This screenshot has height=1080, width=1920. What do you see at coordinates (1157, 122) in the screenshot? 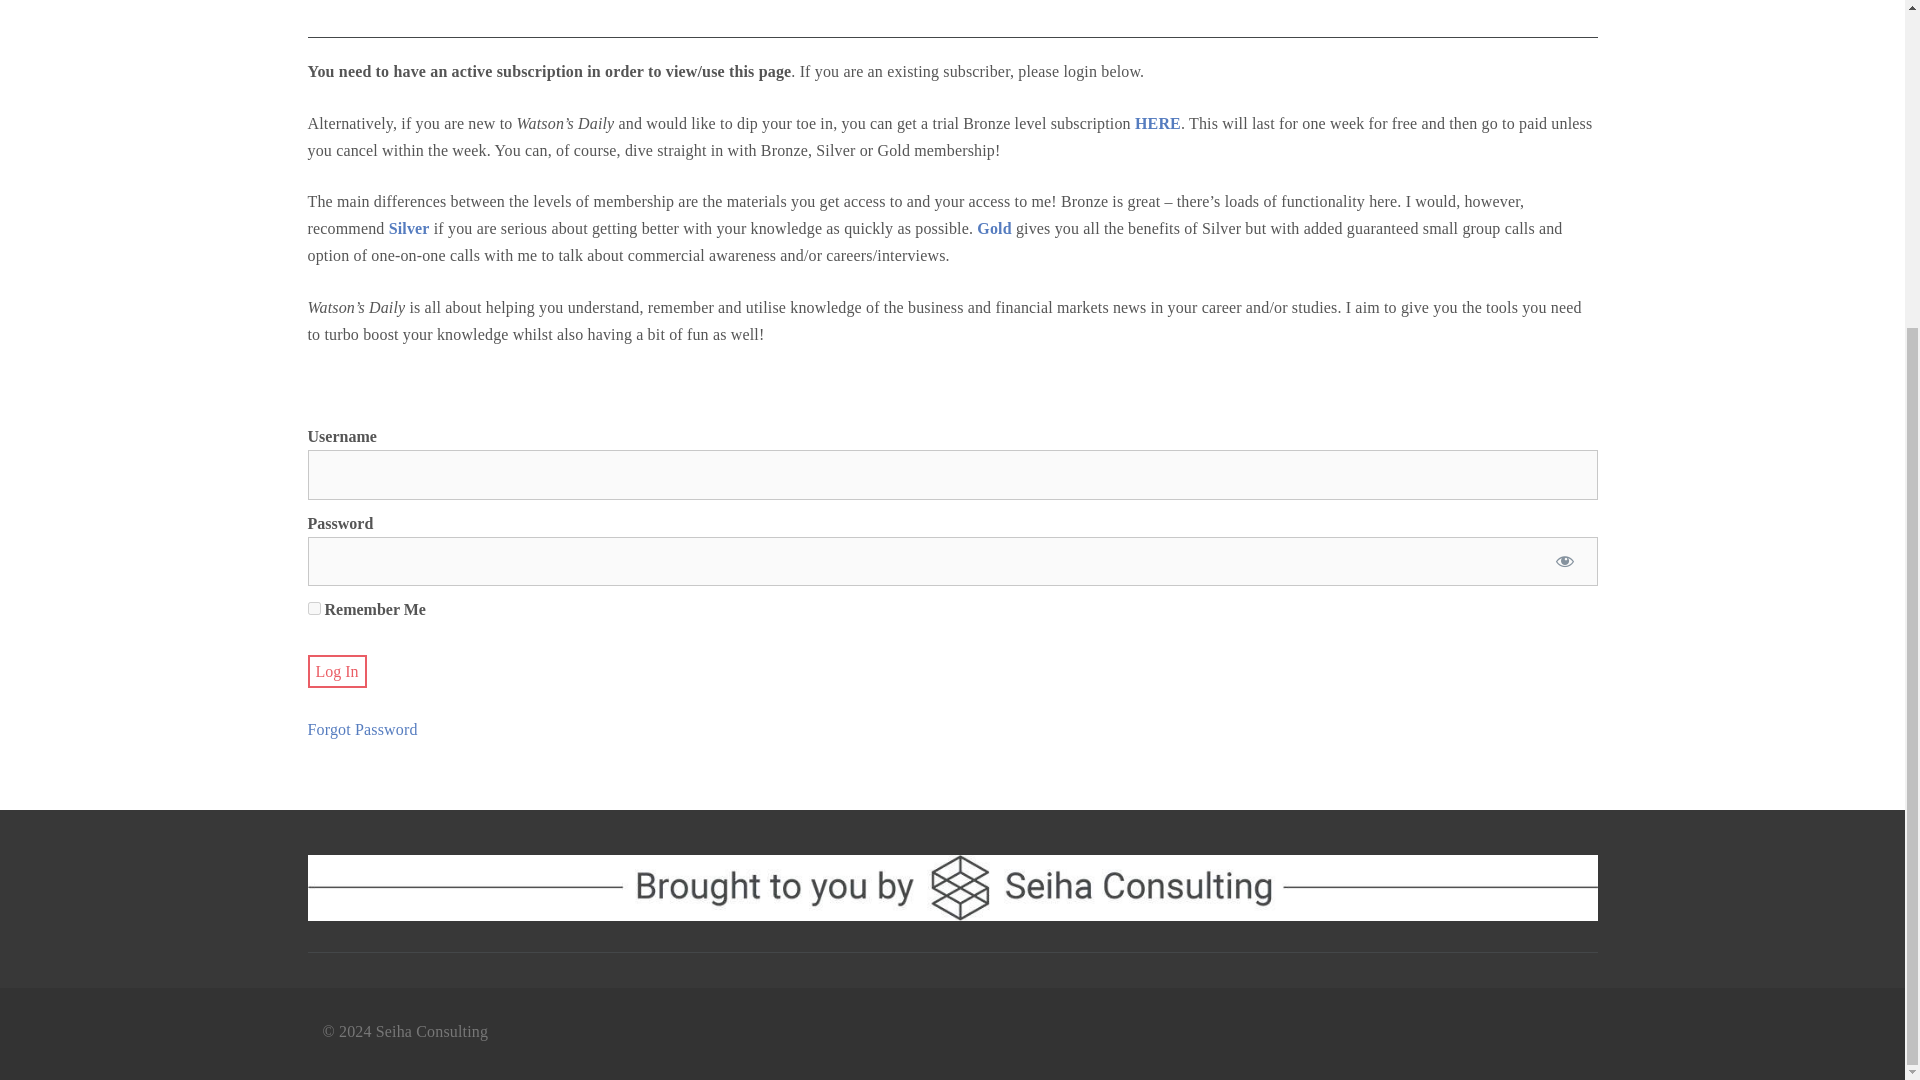
I see `HERE` at bounding box center [1157, 122].